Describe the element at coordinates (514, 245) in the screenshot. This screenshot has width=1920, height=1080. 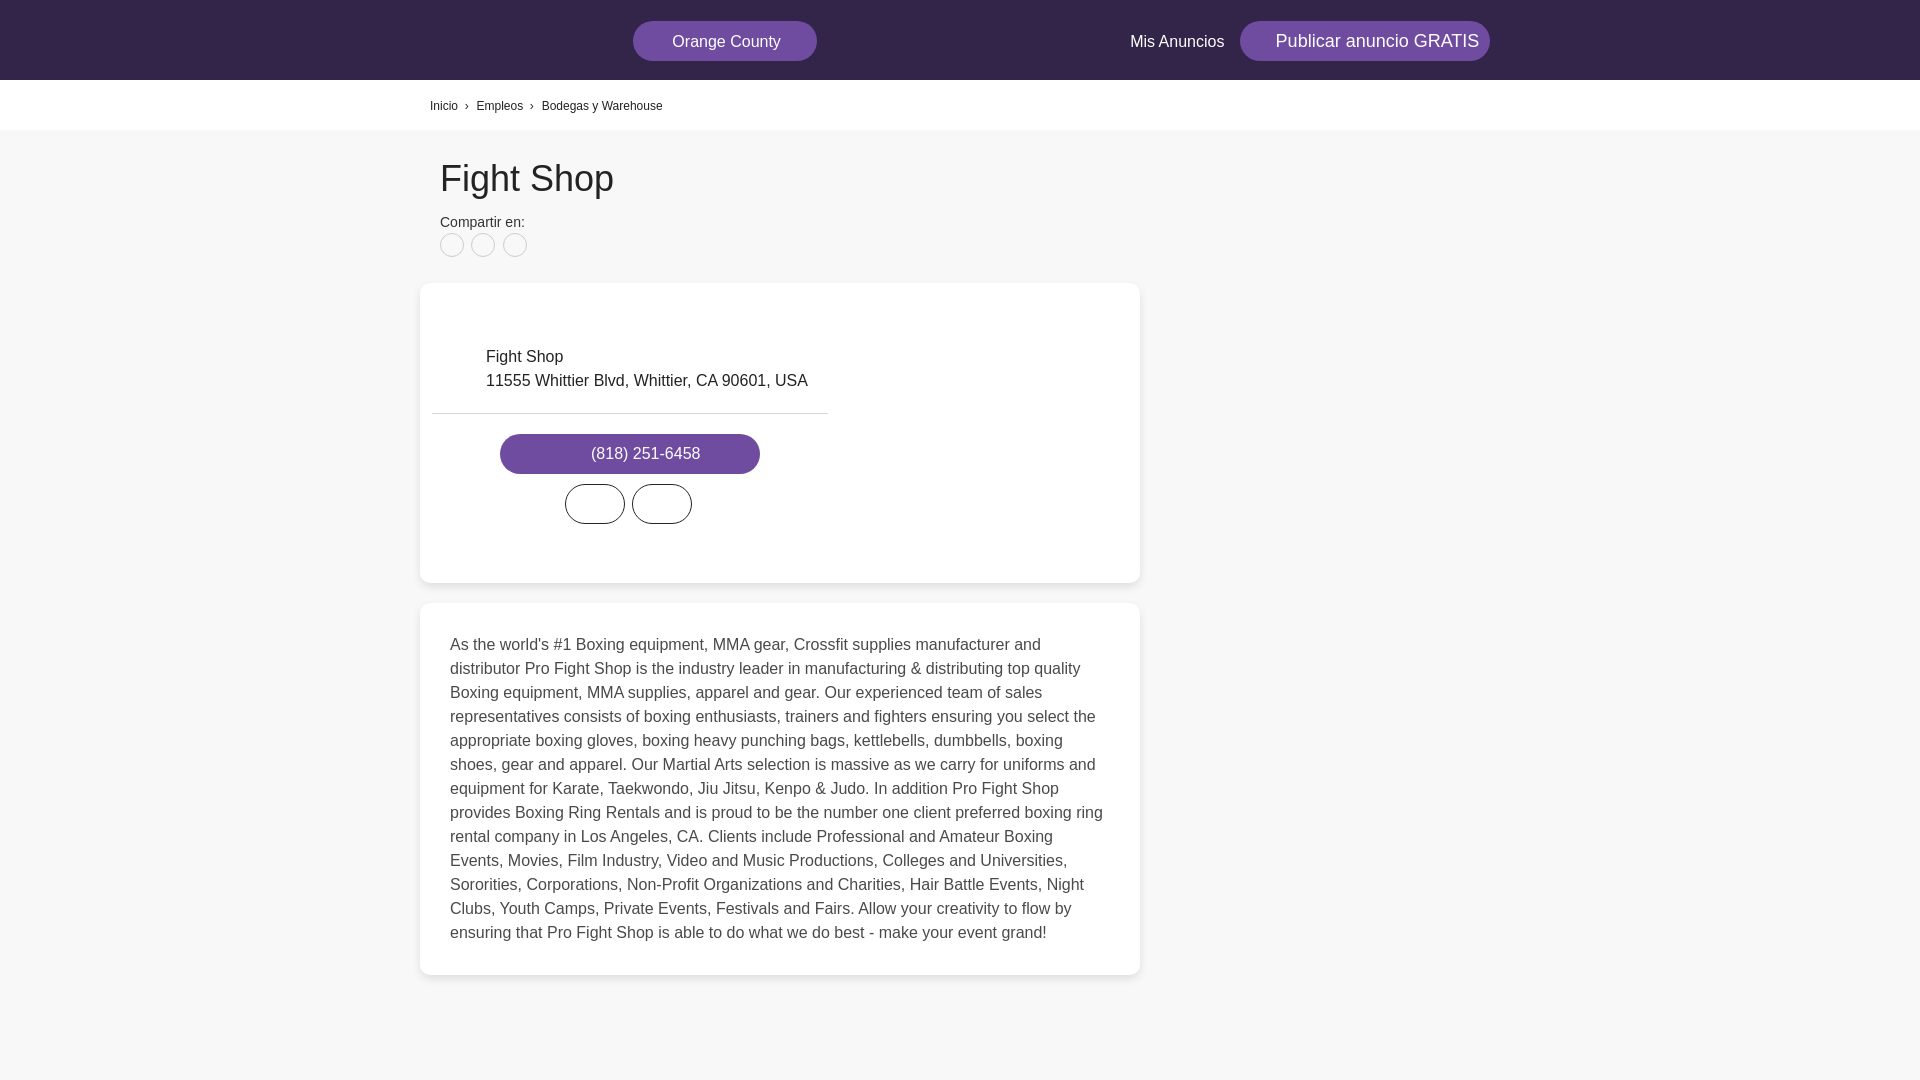
I see `Enviar a un amigo` at that location.